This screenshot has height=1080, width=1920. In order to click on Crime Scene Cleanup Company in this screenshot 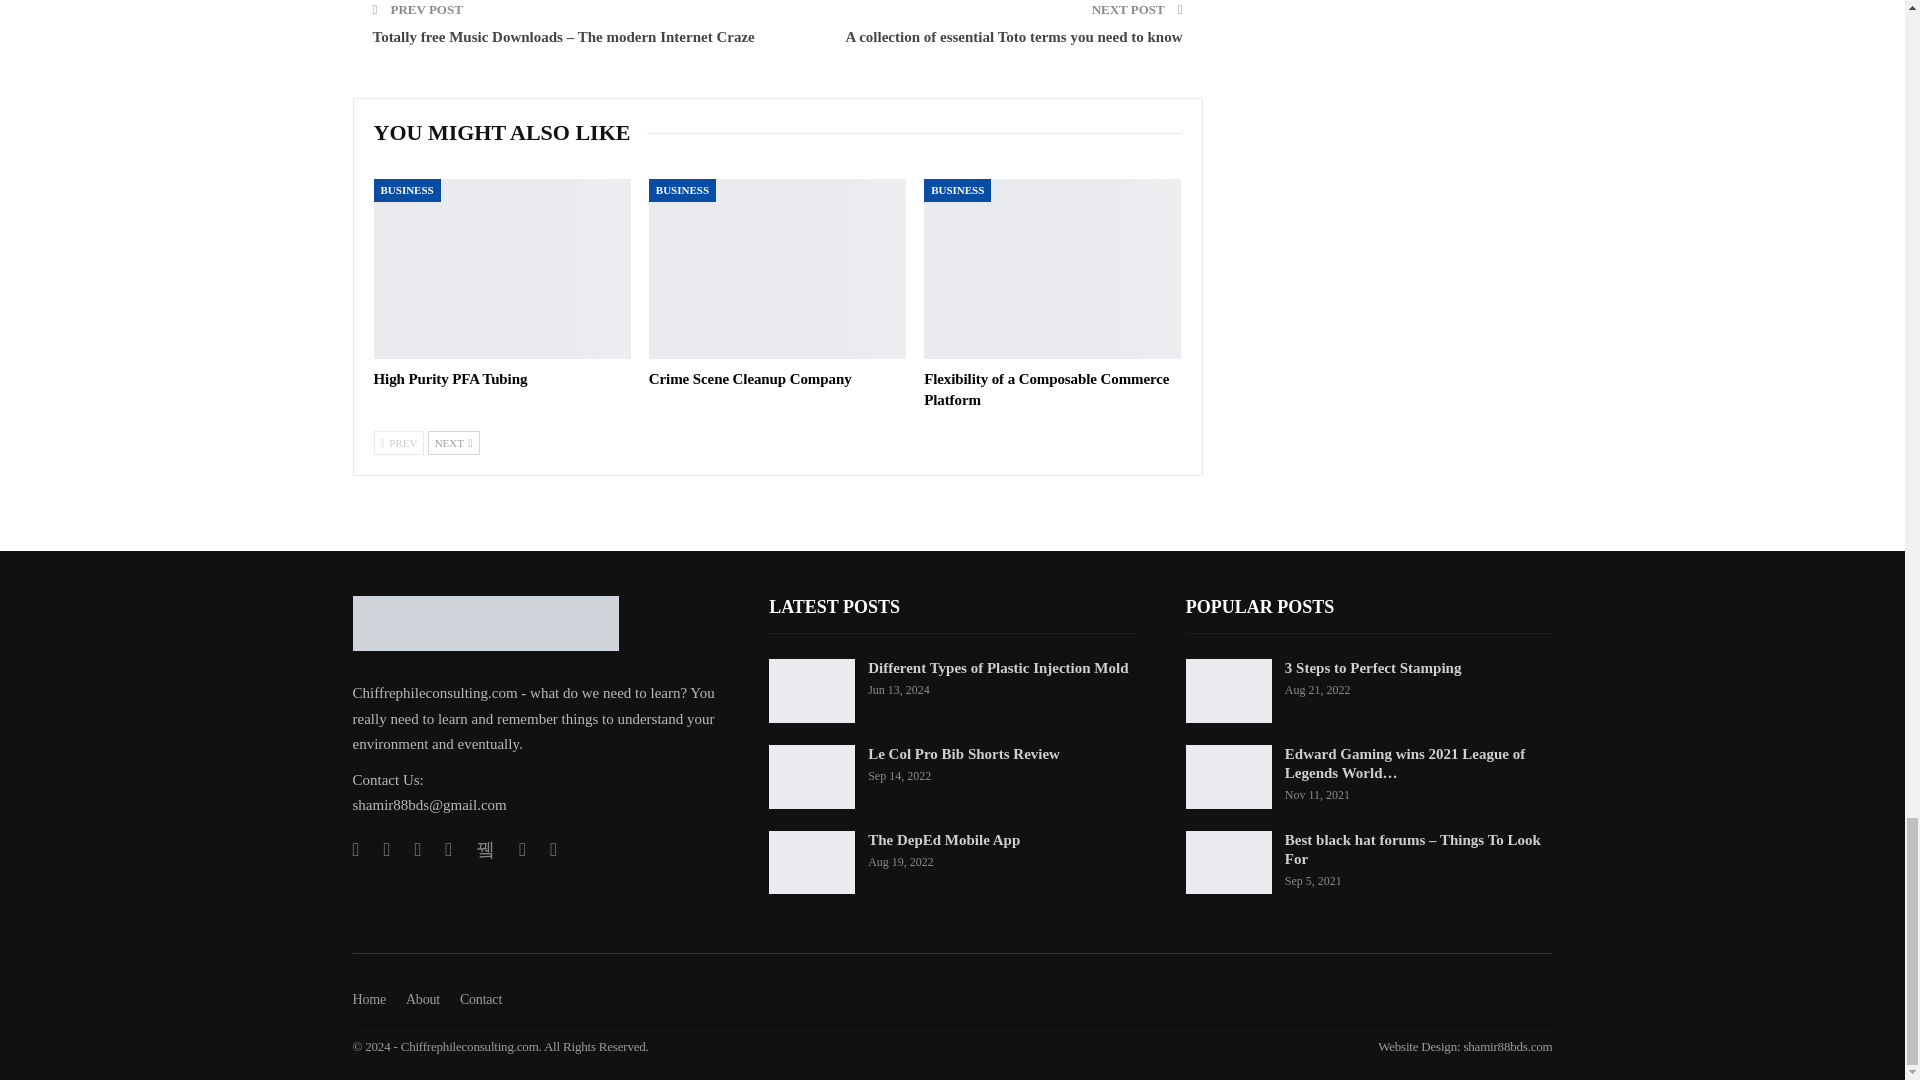, I will do `click(777, 268)`.